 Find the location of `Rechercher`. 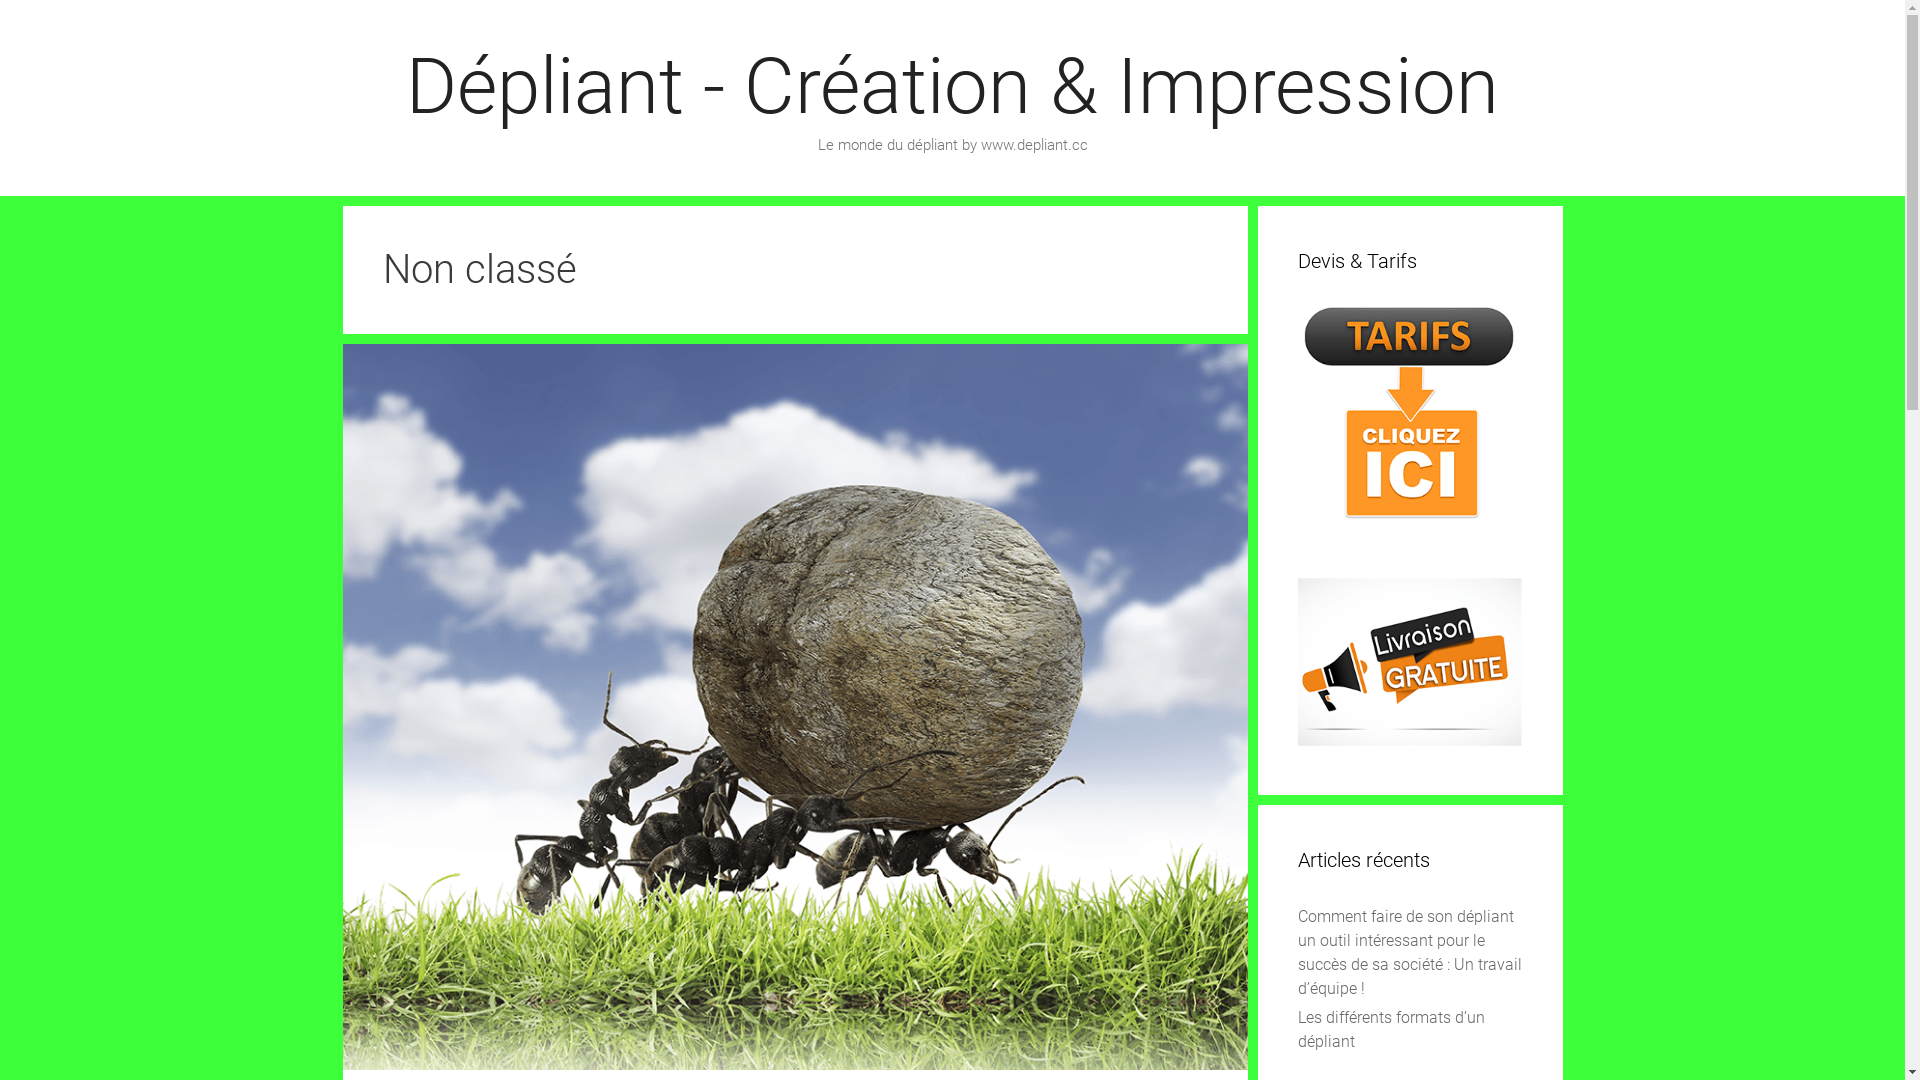

Rechercher is located at coordinates (59, 22).